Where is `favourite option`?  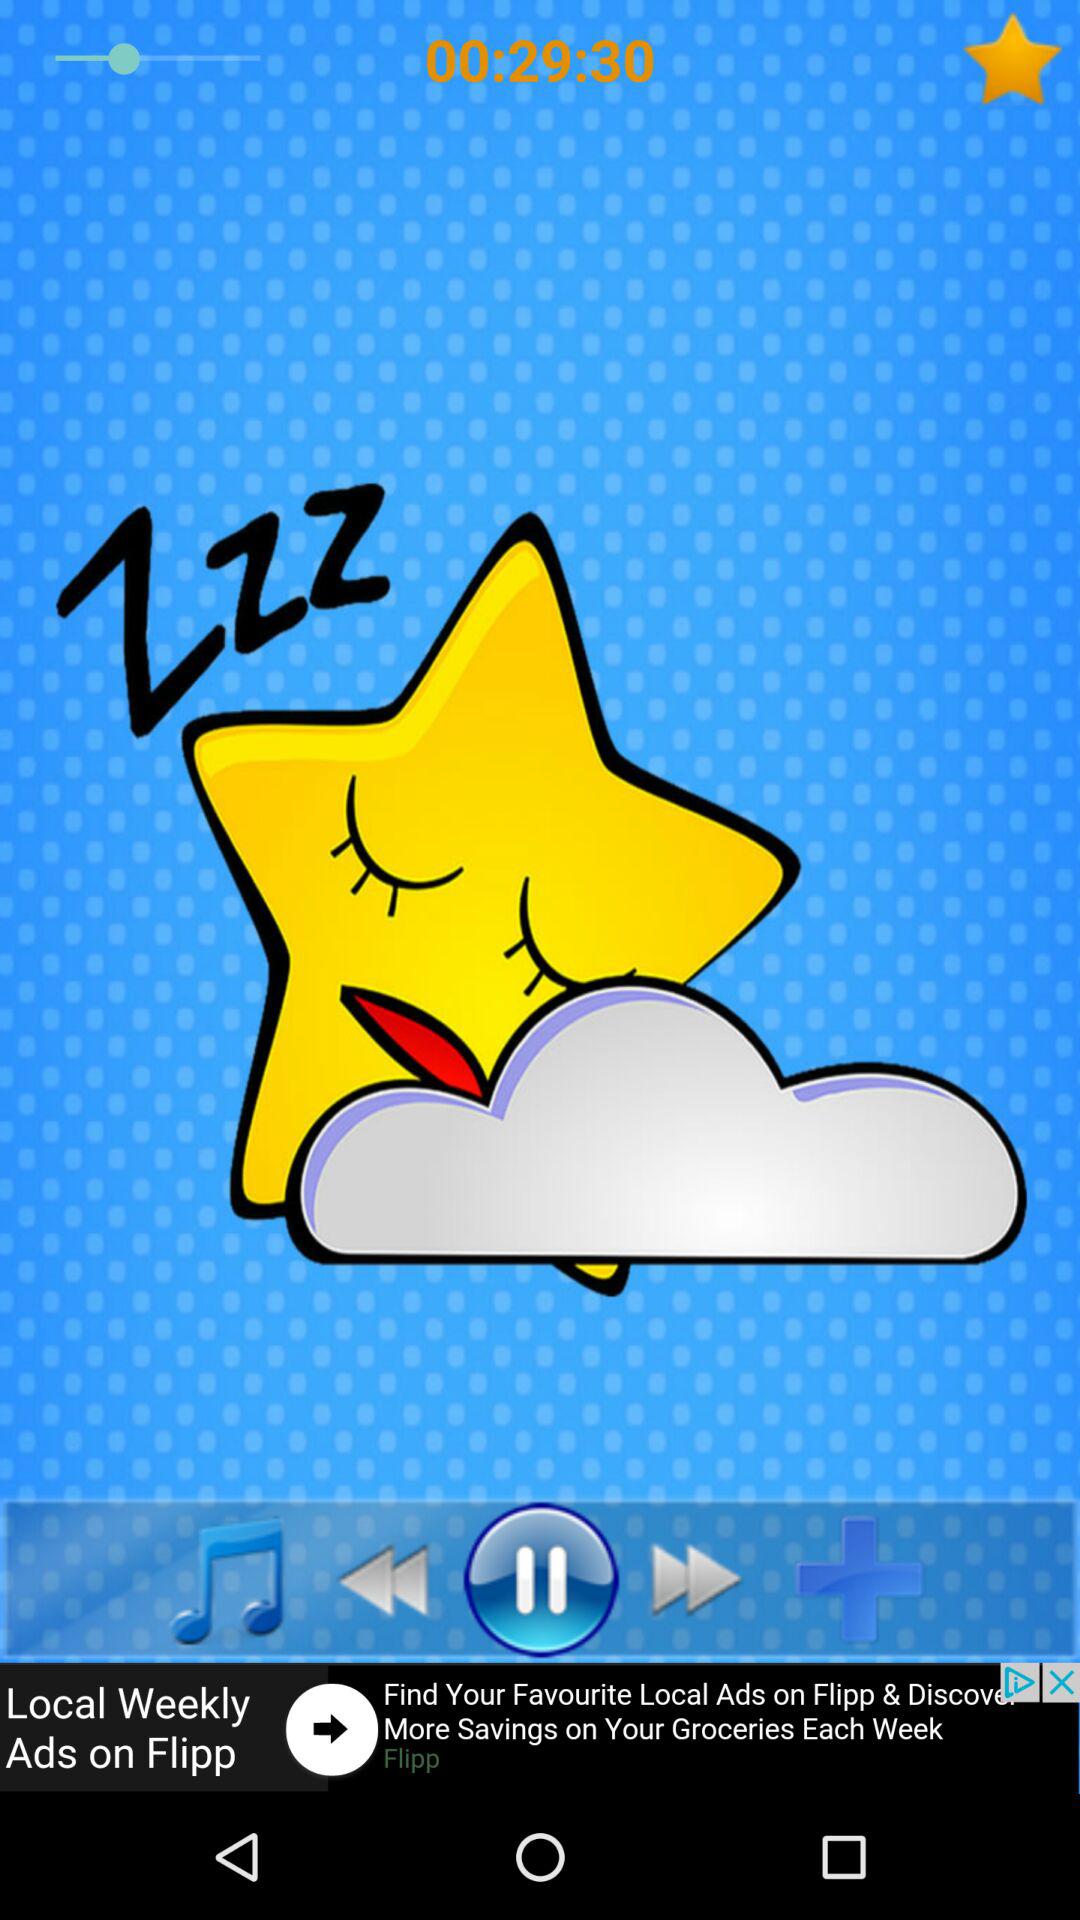 favourite option is located at coordinates (1020, 59).